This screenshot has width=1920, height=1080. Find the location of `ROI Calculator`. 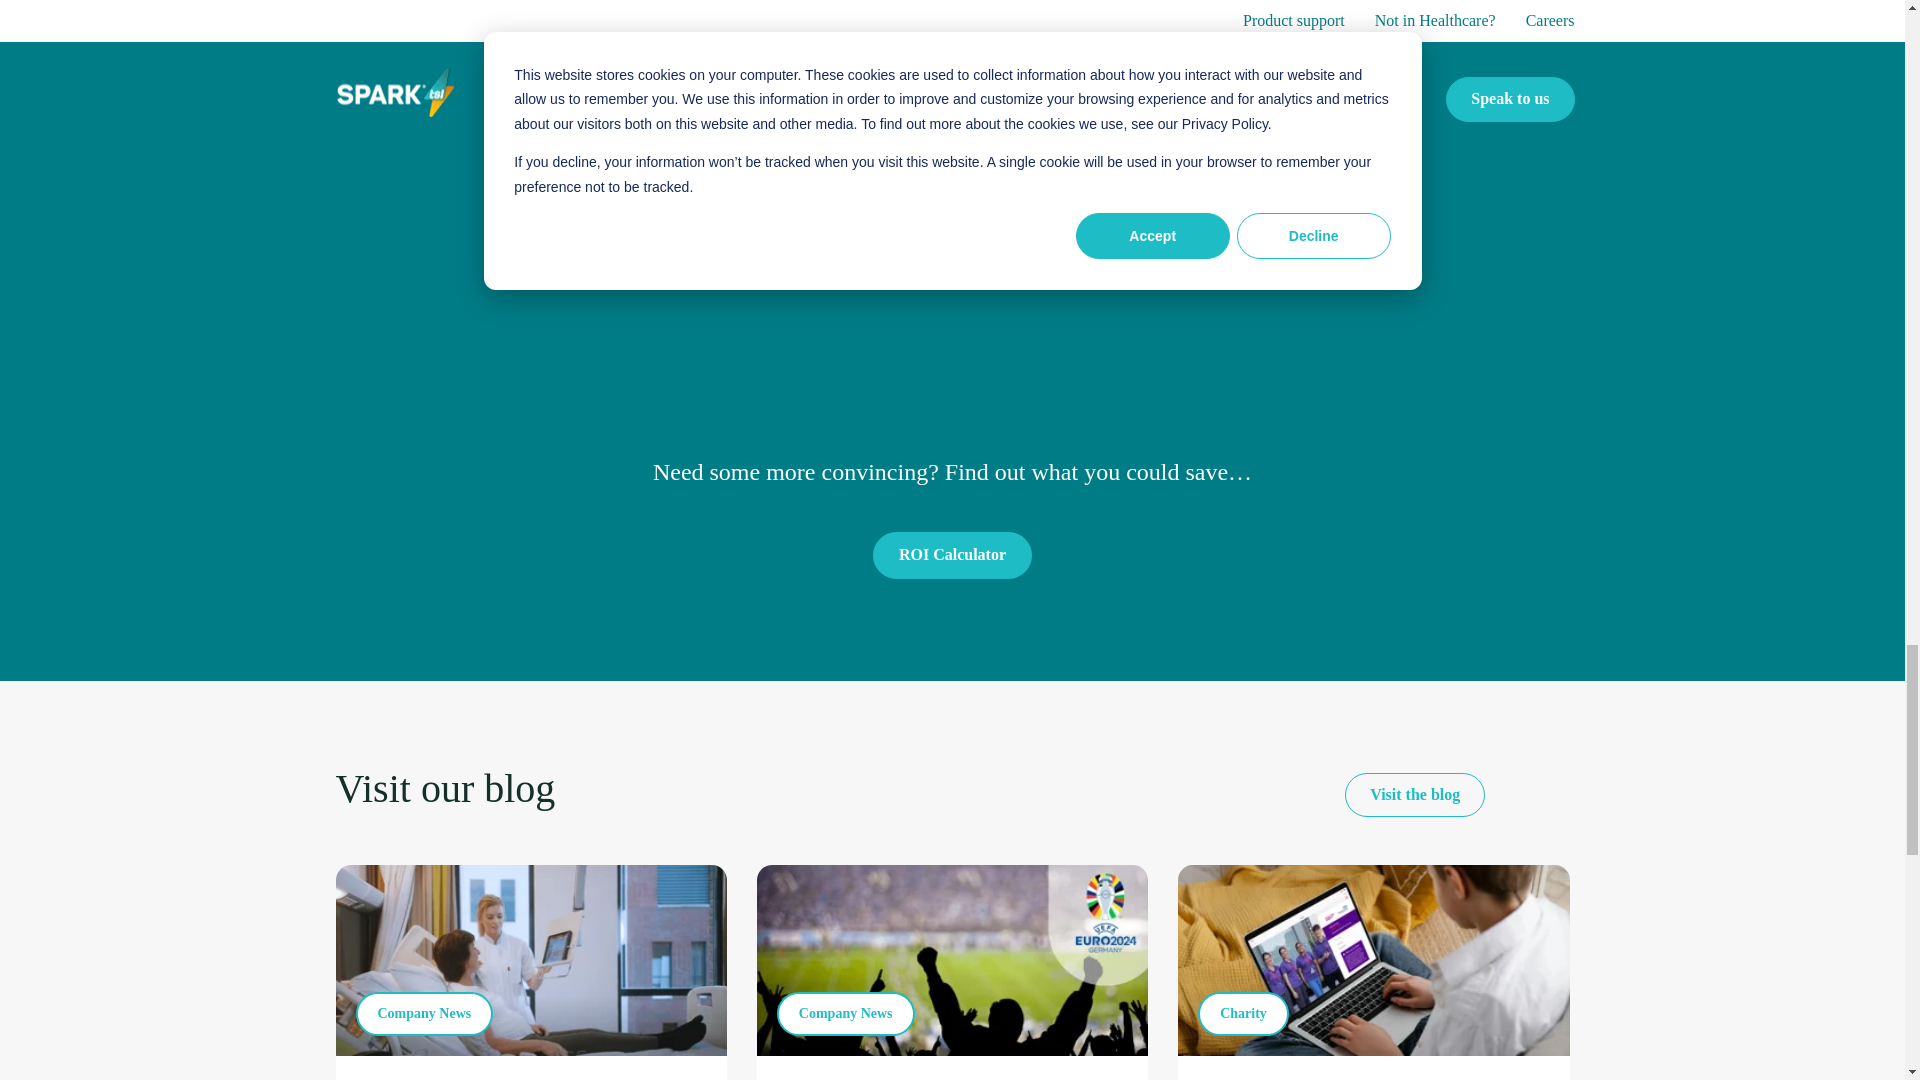

ROI Calculator is located at coordinates (952, 554).